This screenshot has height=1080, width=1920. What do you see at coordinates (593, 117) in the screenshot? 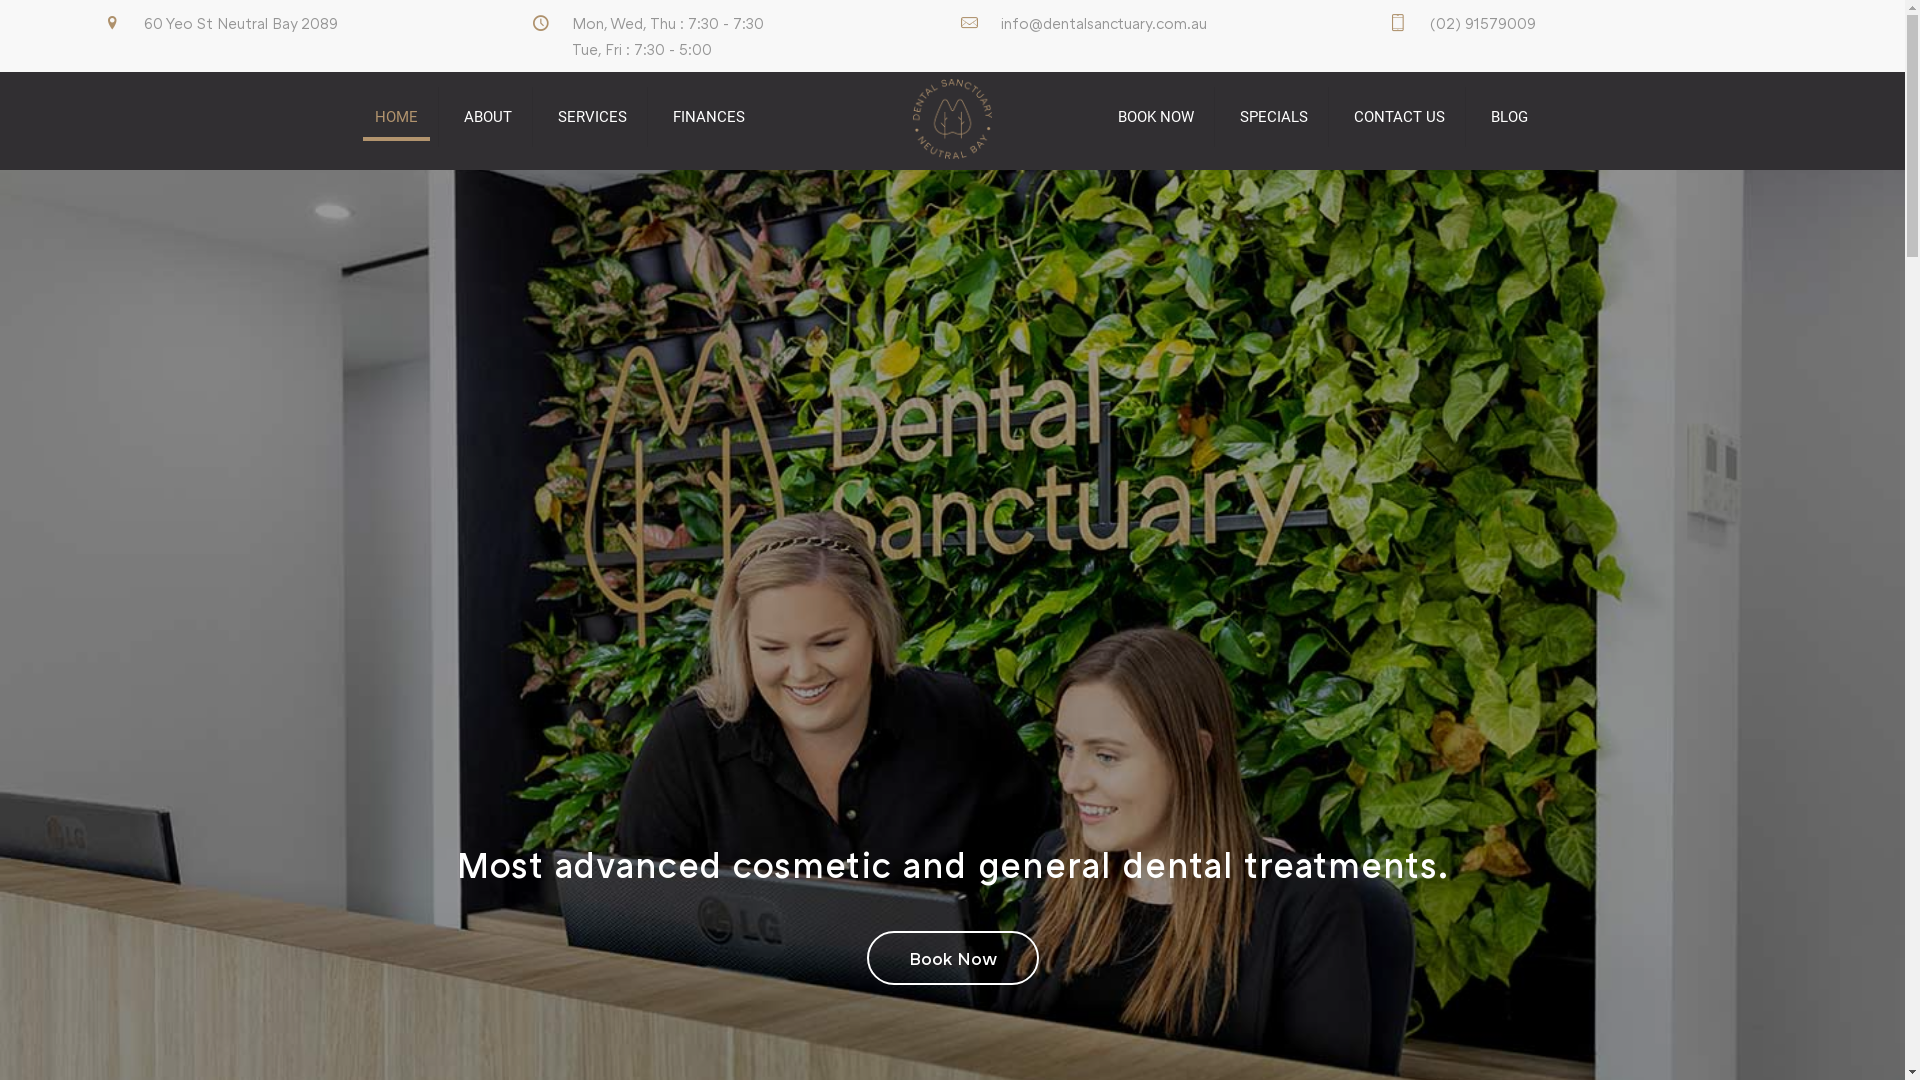
I see `SERVICES` at bounding box center [593, 117].